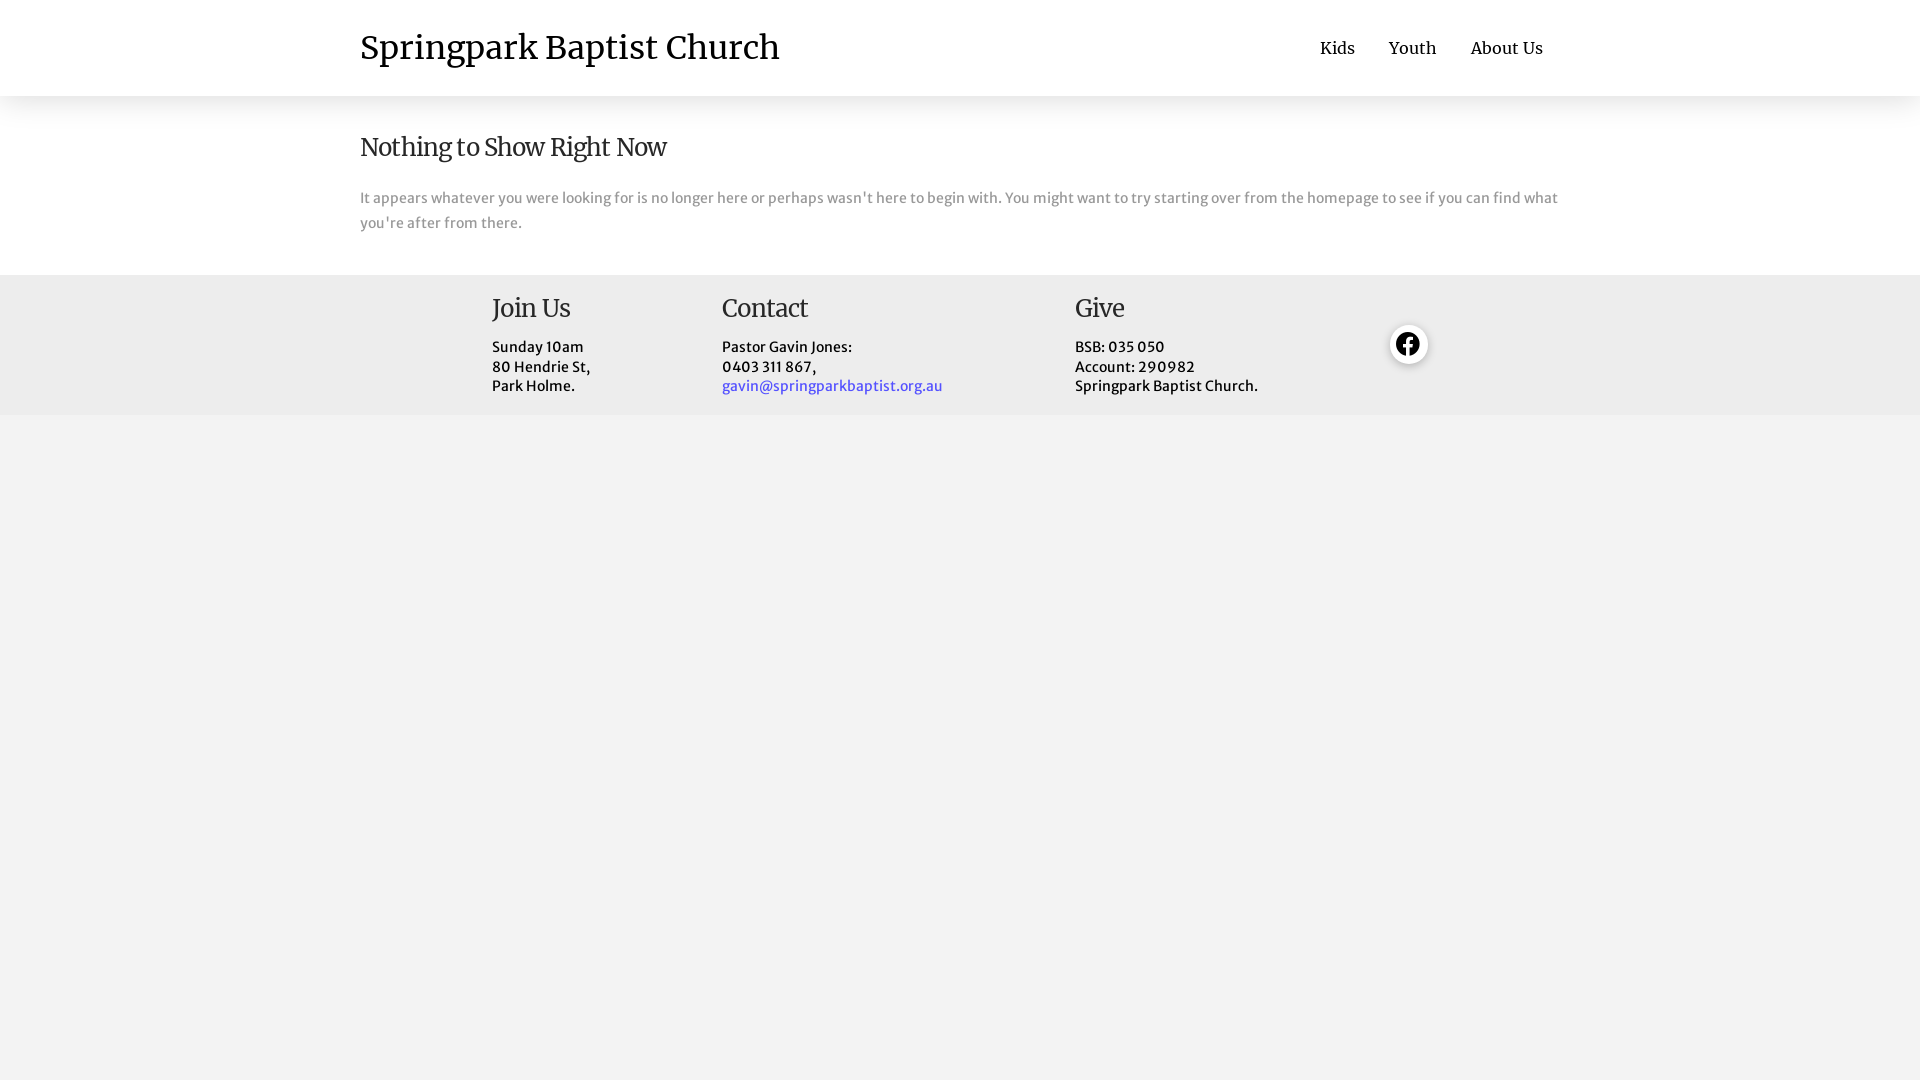 Image resolution: width=1920 pixels, height=1080 pixels. I want to click on Kids, so click(1338, 48).